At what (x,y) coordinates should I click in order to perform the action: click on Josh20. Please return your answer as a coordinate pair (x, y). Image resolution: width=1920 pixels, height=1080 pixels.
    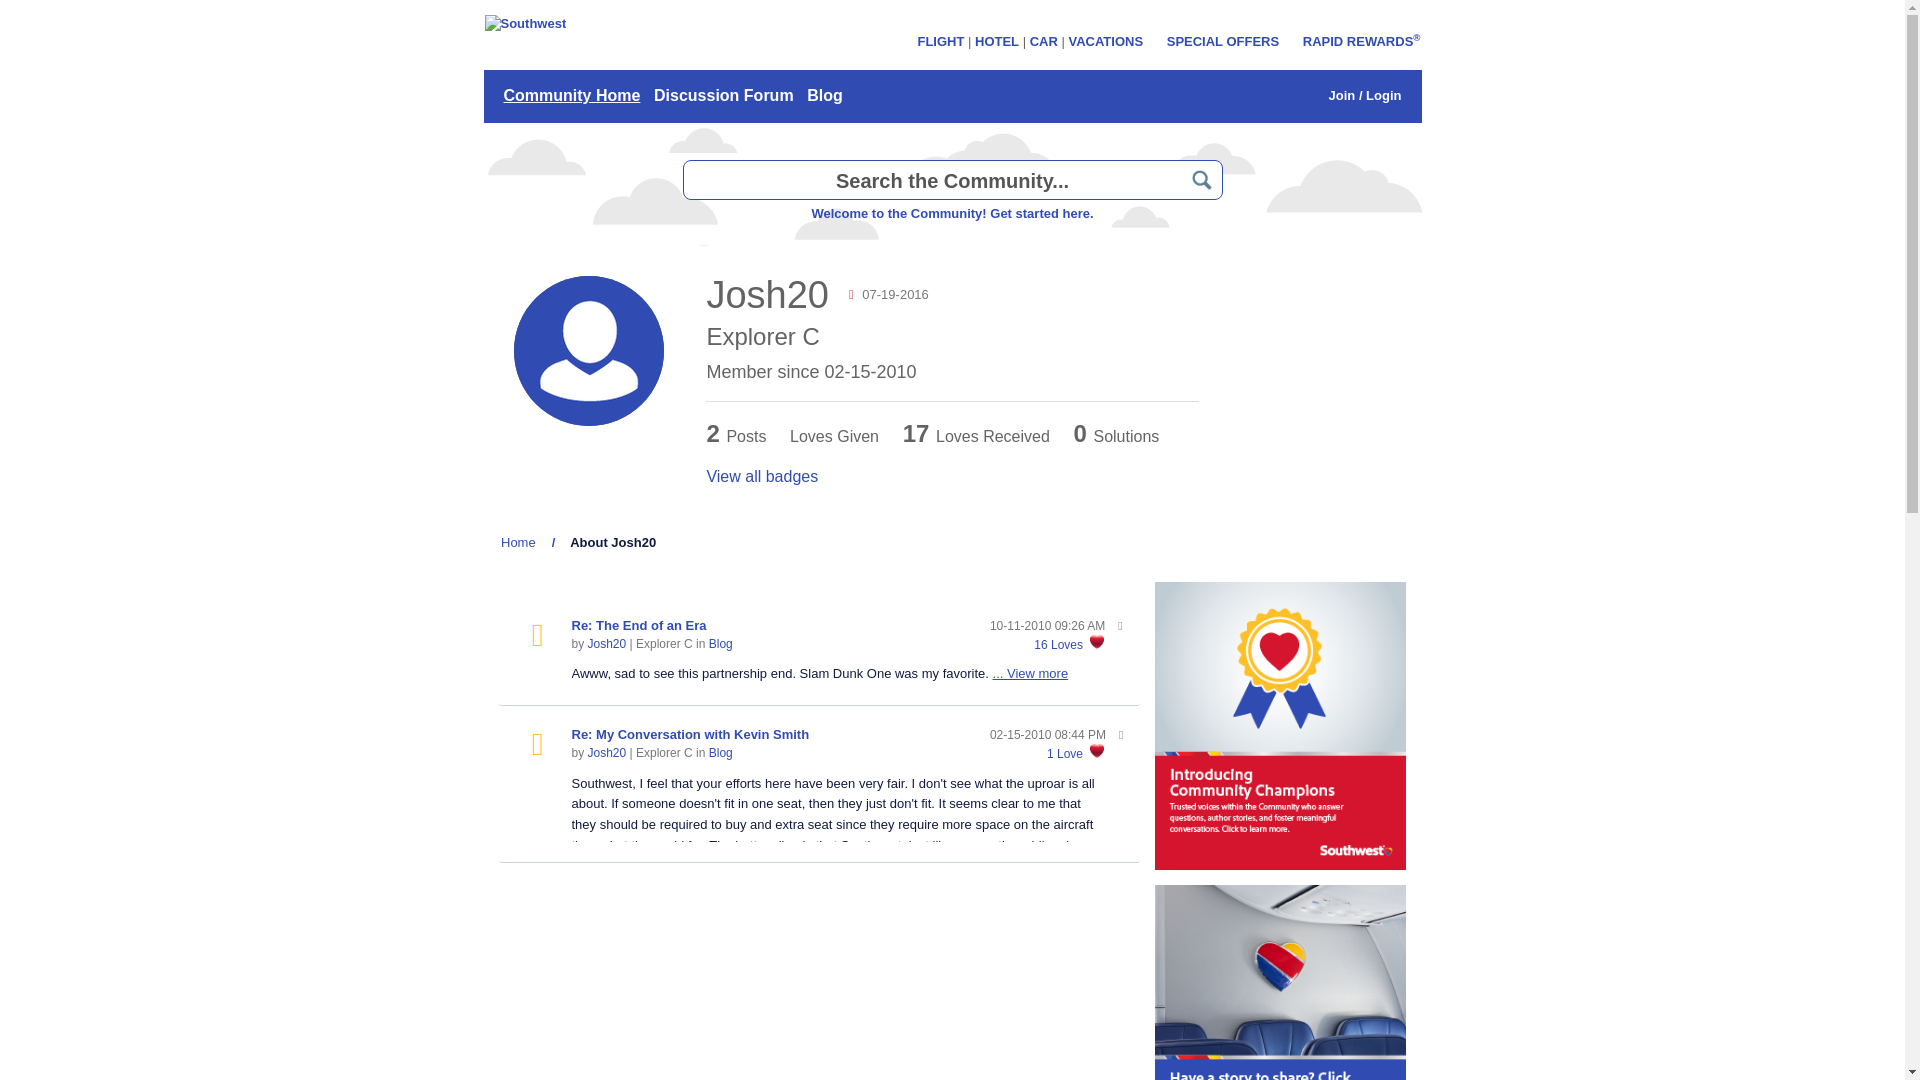
    Looking at the image, I should click on (607, 644).